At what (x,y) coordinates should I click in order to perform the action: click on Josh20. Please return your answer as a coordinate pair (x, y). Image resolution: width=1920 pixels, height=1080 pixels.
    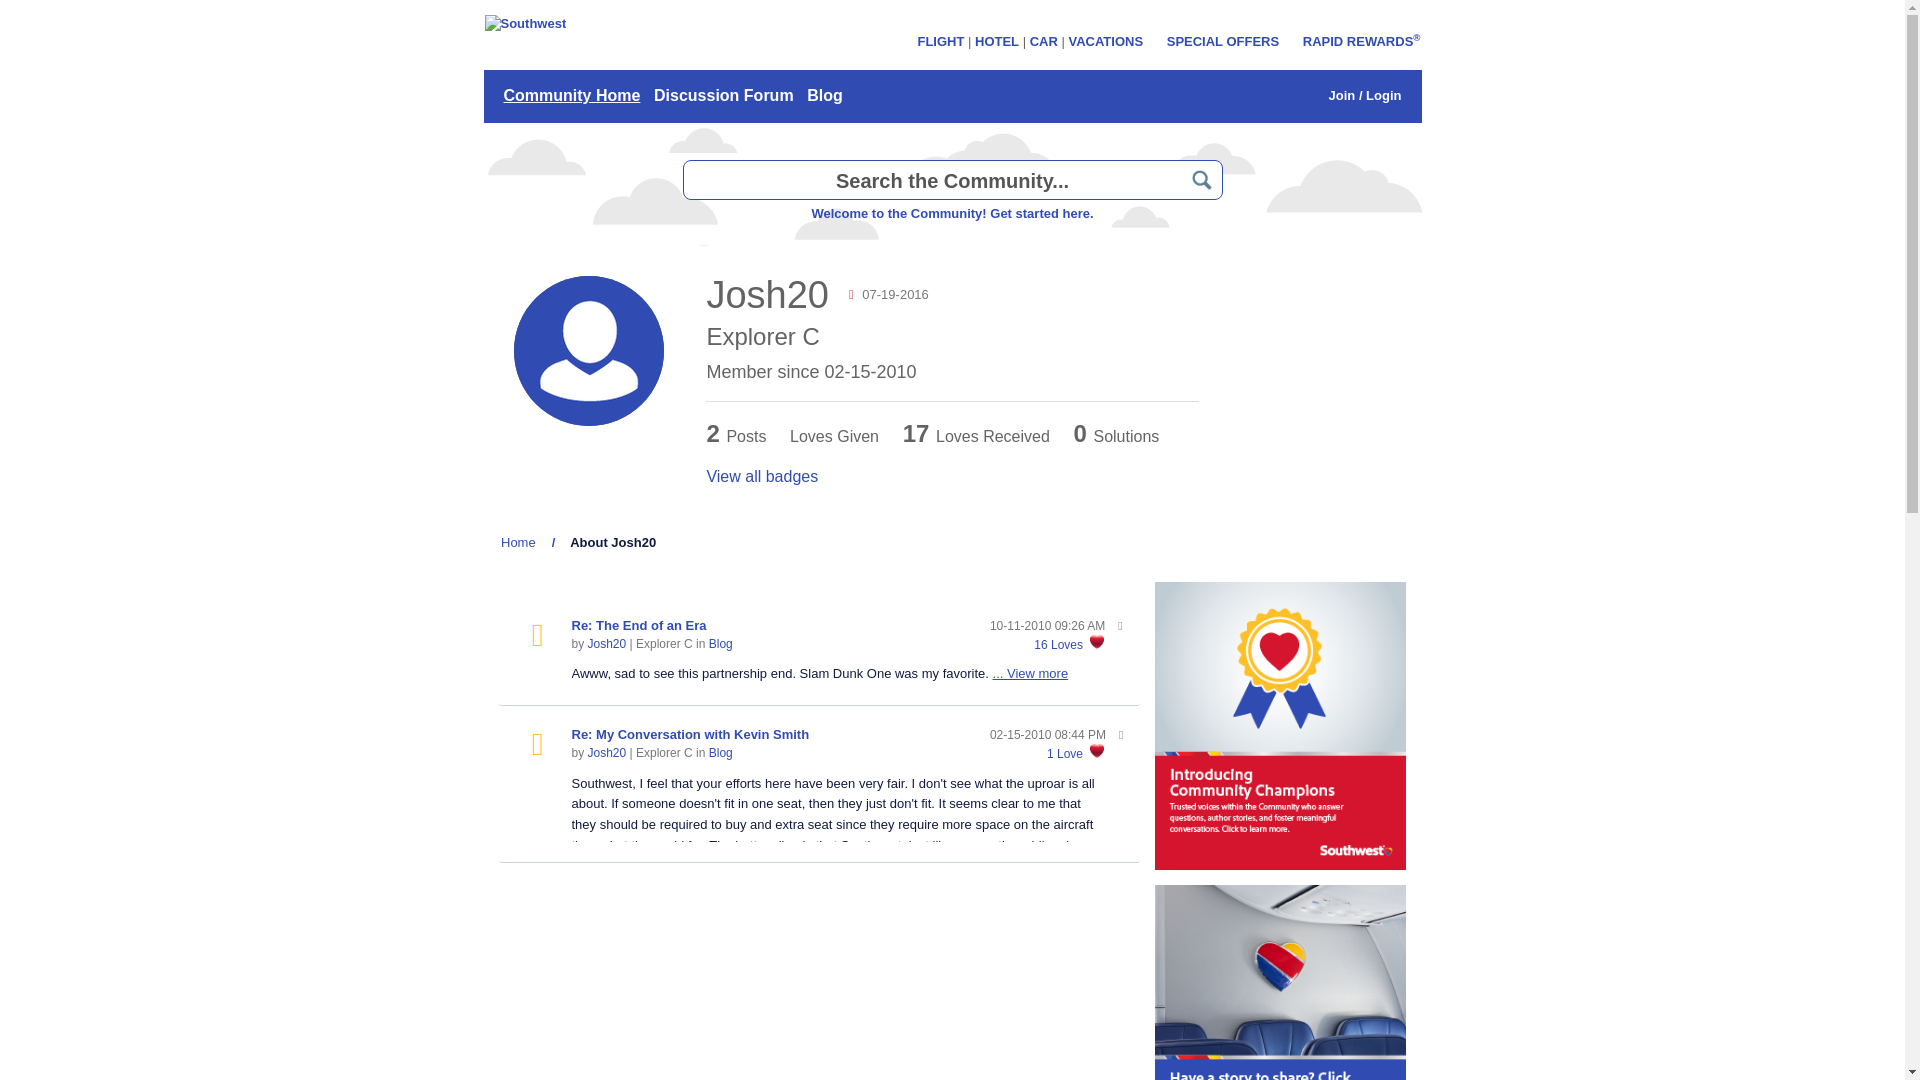
    Looking at the image, I should click on (607, 644).